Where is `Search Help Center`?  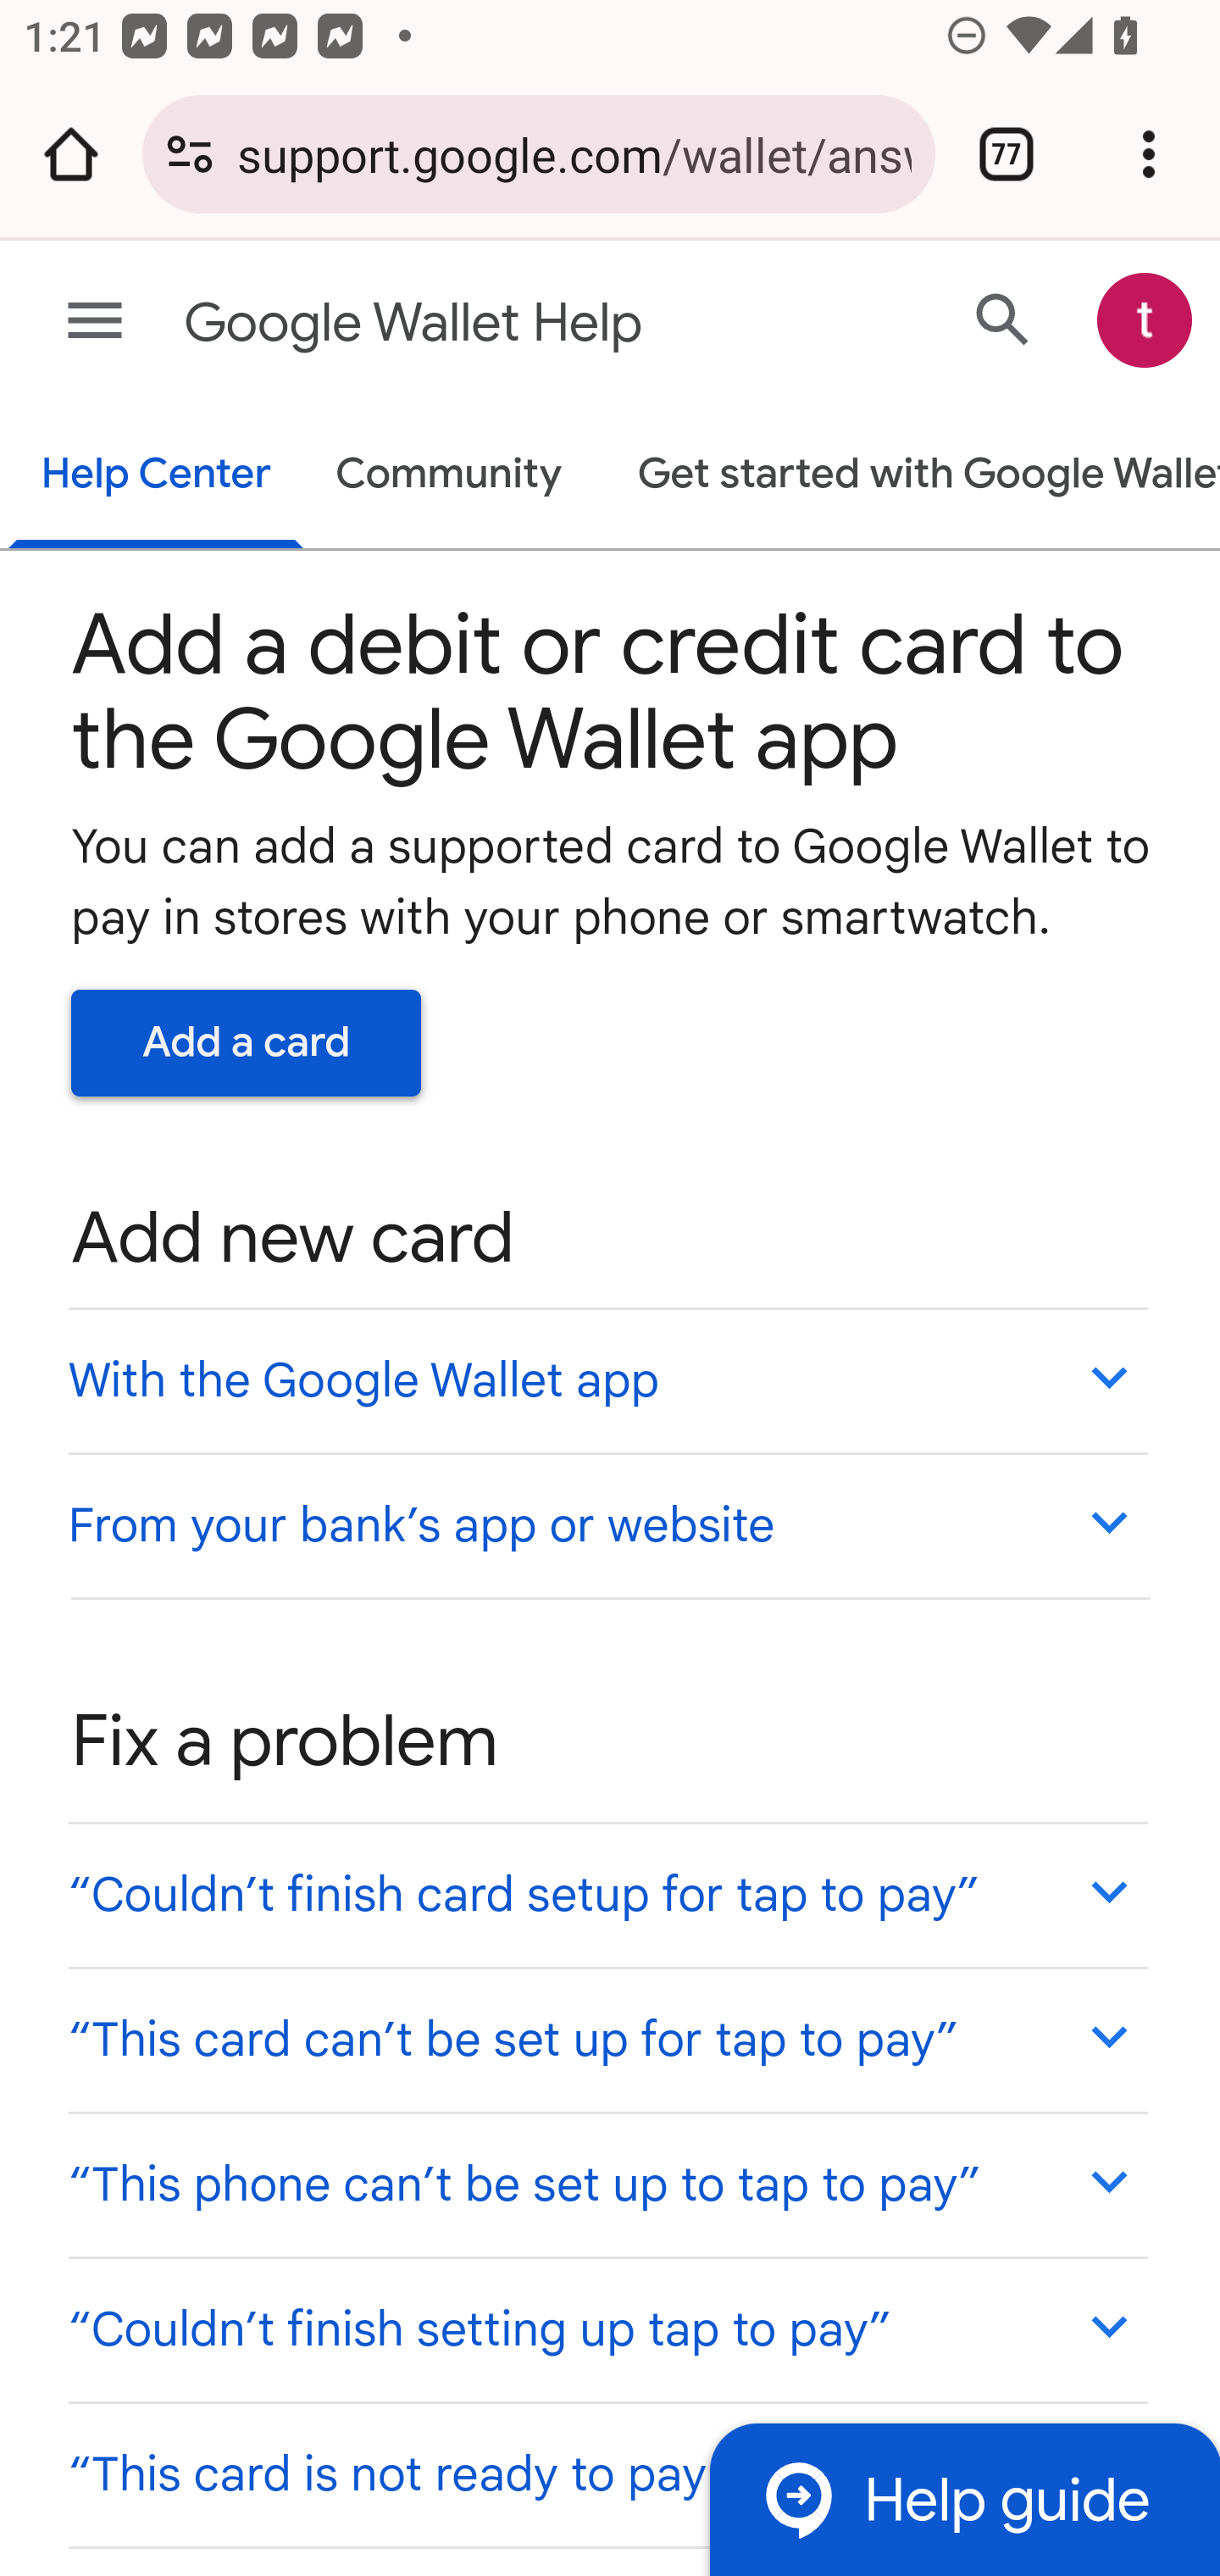 Search Help Center is located at coordinates (1003, 319).